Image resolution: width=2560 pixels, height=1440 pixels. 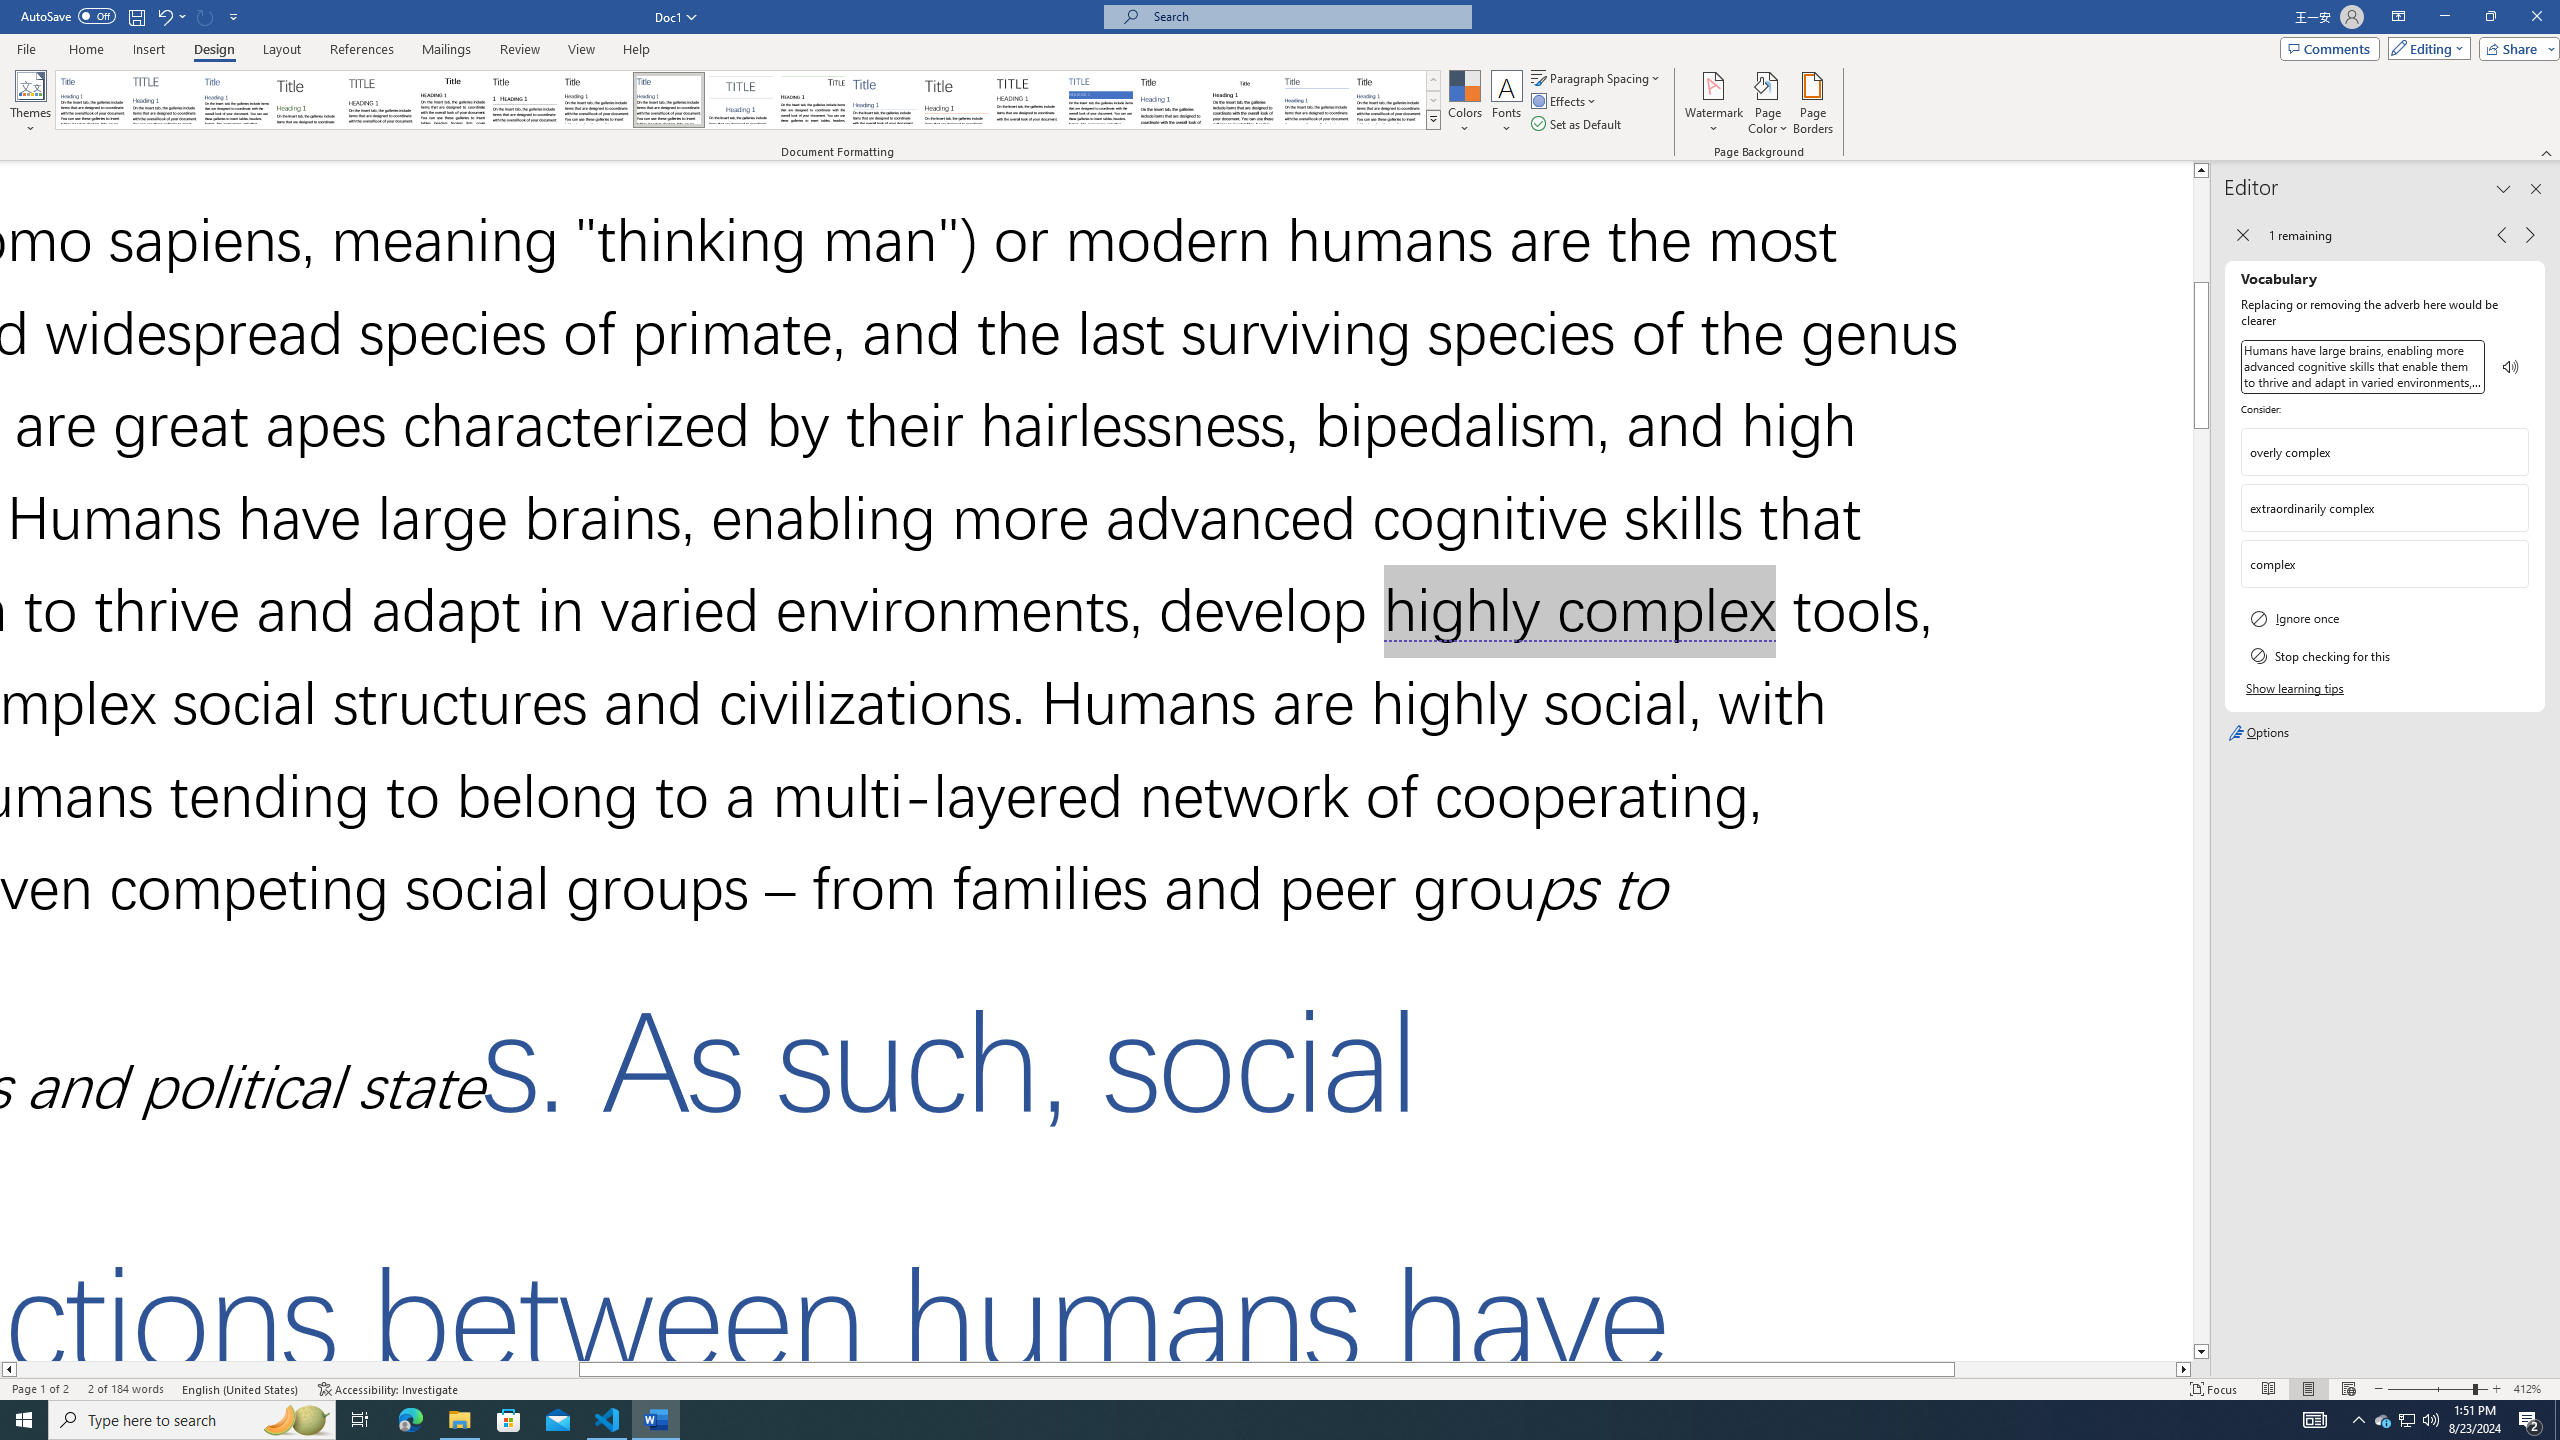 What do you see at coordinates (2425, 48) in the screenshot?
I see `Editing` at bounding box center [2425, 48].